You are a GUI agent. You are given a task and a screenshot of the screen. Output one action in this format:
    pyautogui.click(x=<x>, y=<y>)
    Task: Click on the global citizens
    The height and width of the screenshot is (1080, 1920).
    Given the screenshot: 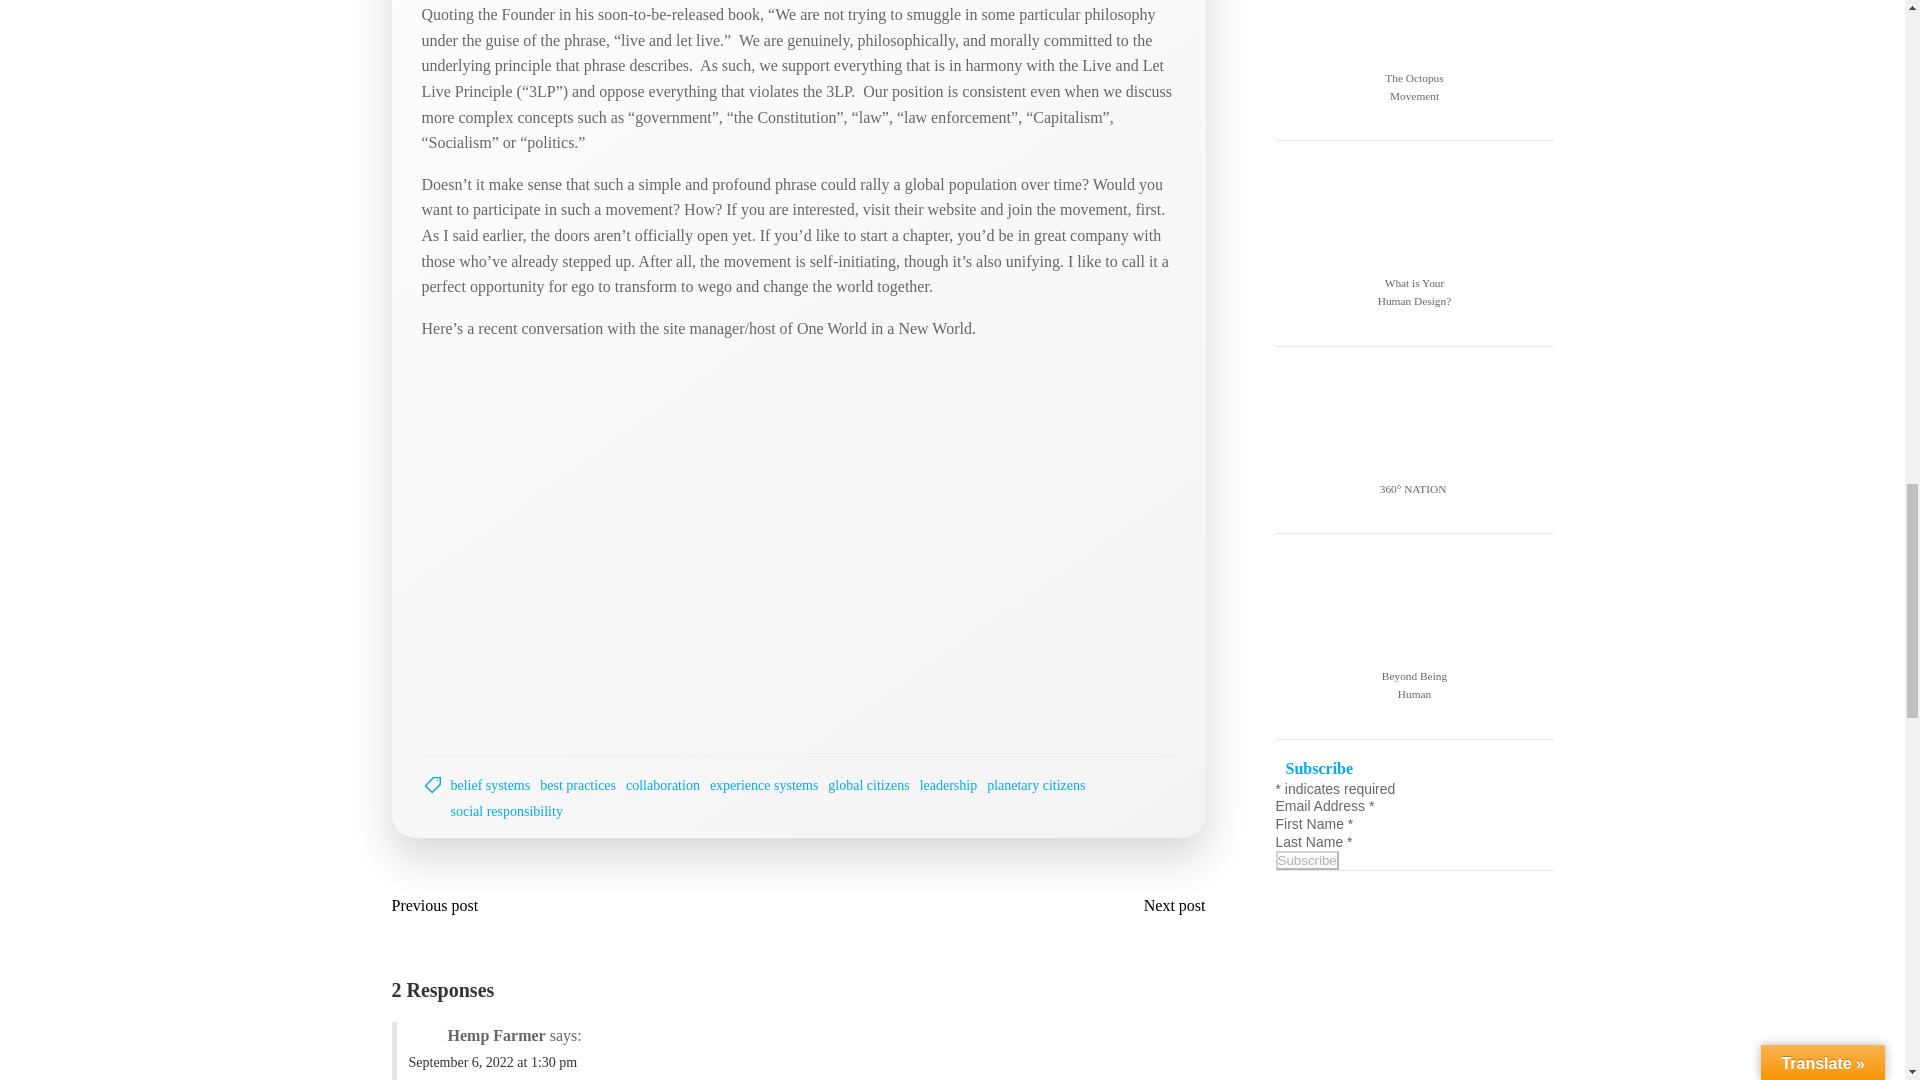 What is the action you would take?
    pyautogui.click(x=868, y=785)
    